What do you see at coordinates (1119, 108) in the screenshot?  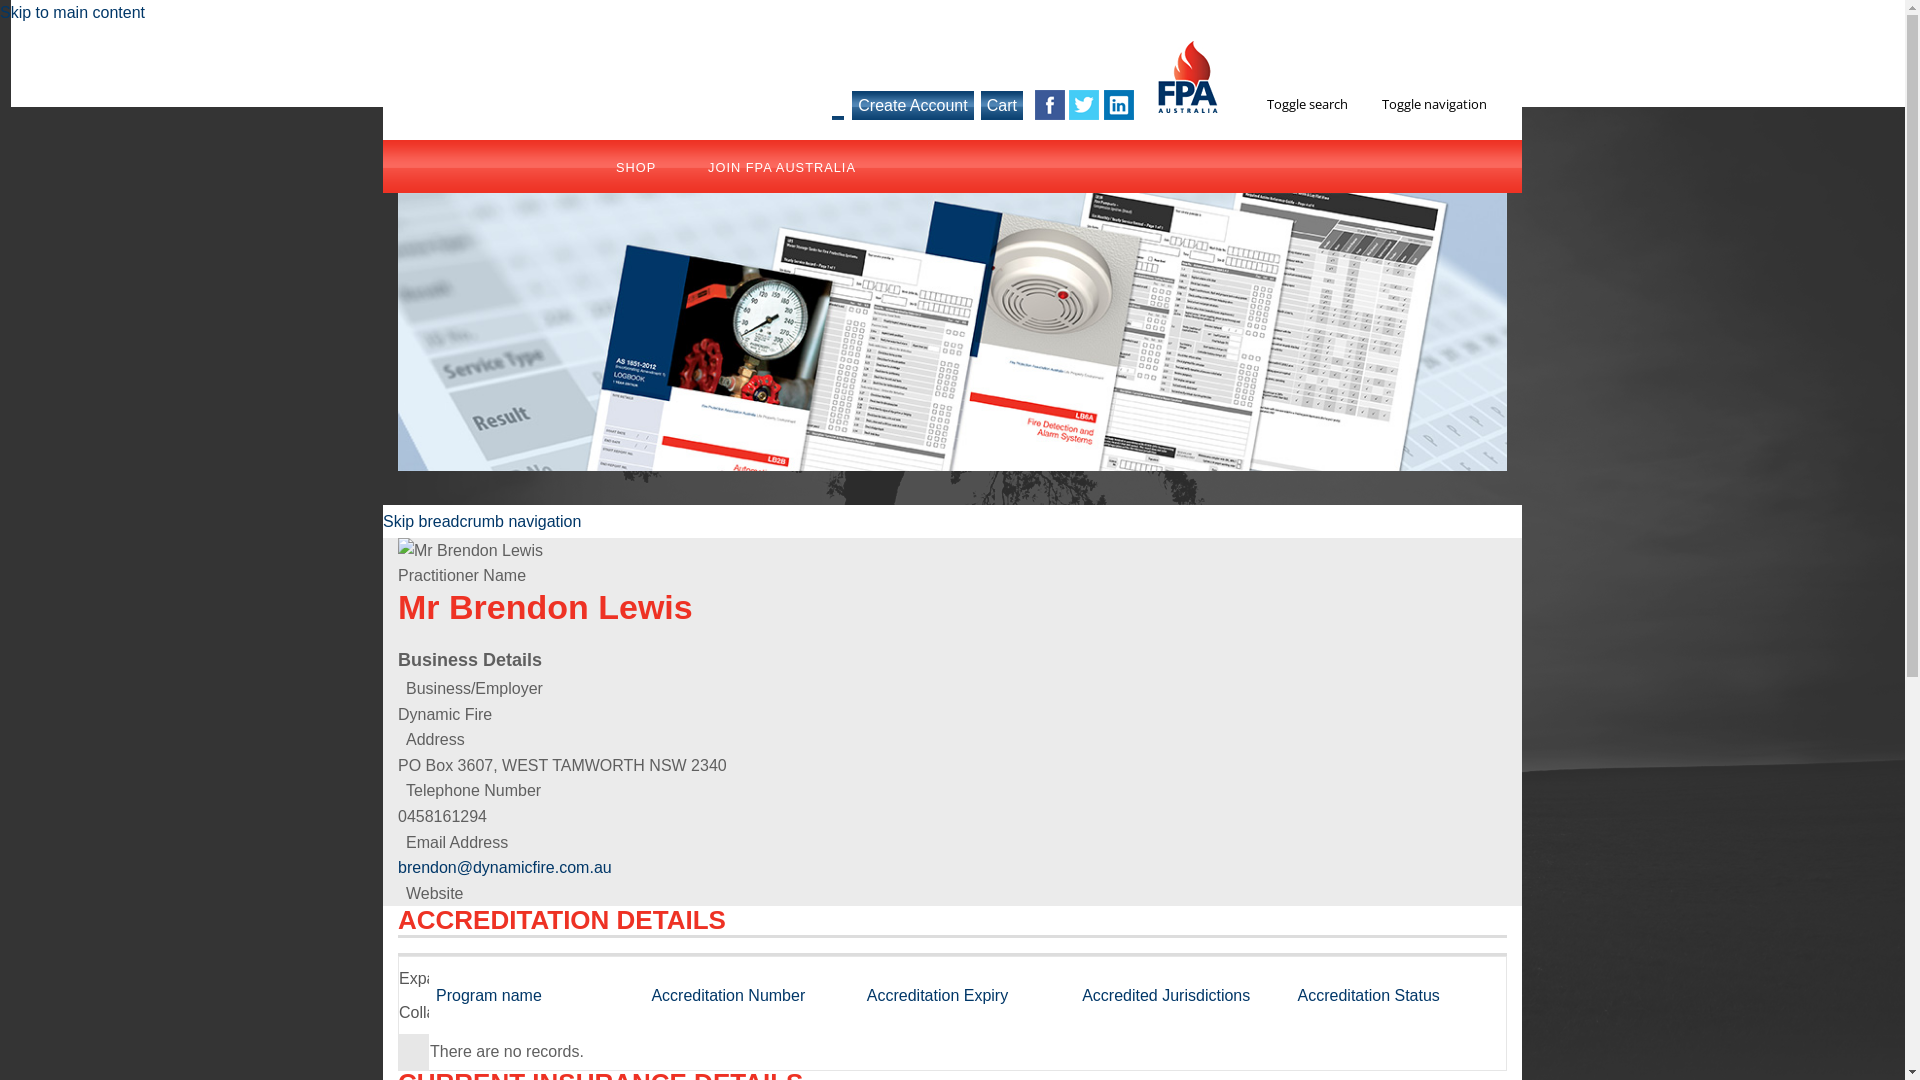 I see `Visit our LinkedIn page` at bounding box center [1119, 108].